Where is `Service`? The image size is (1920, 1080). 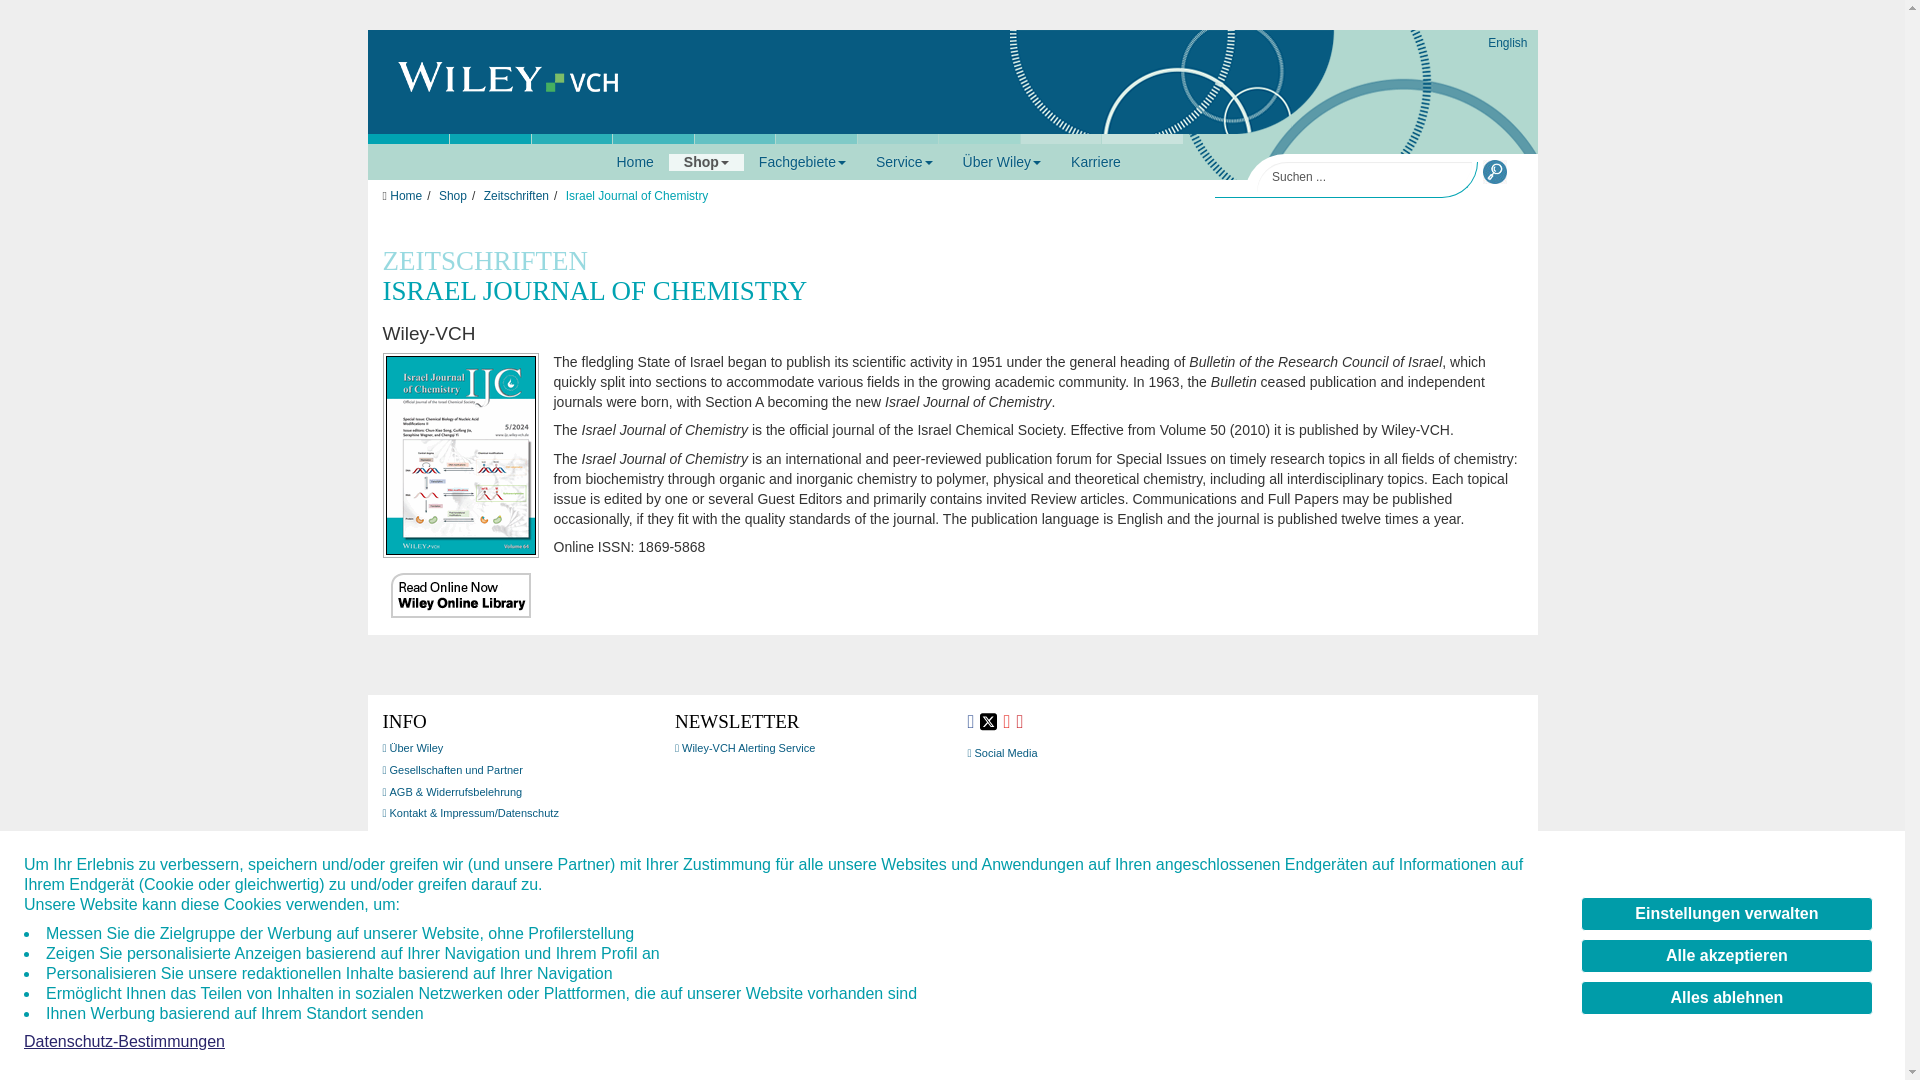 Service is located at coordinates (904, 162).